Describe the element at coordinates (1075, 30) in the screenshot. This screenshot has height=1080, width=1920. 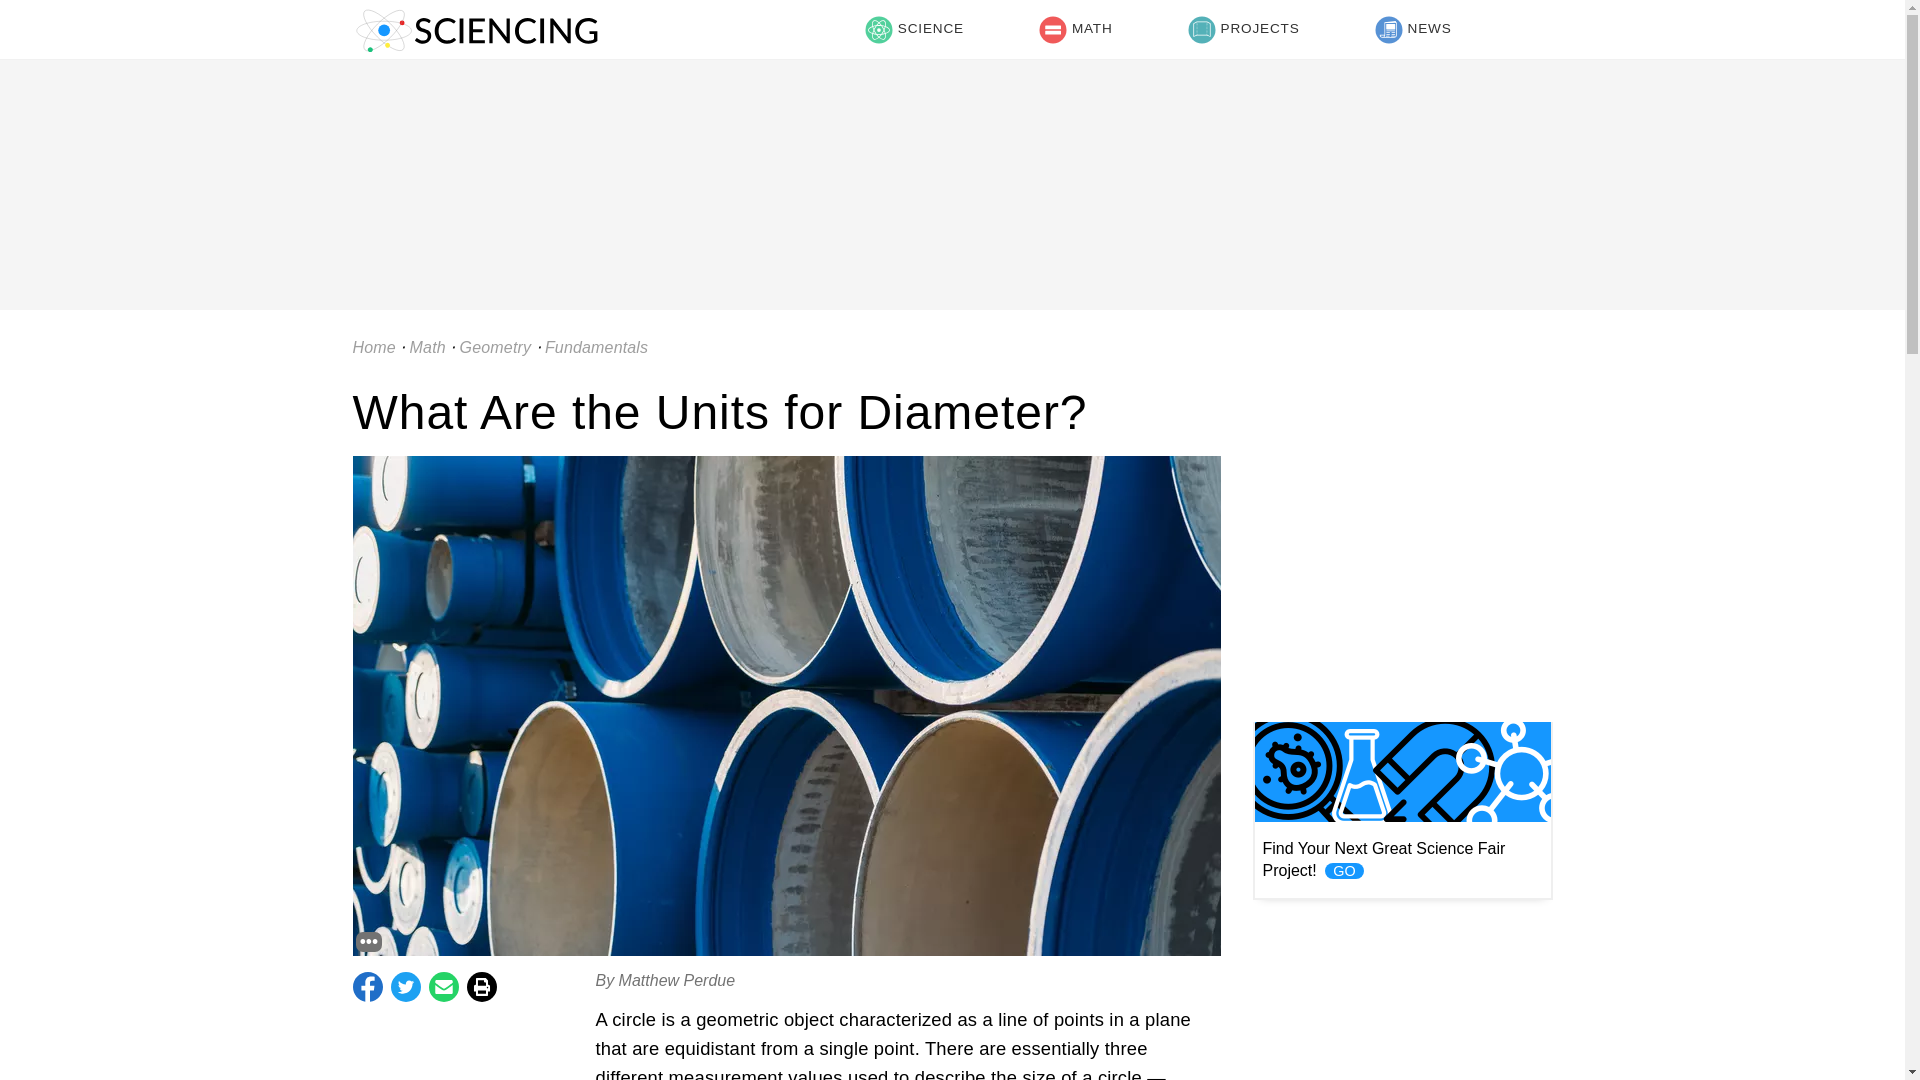
I see `MATH` at that location.